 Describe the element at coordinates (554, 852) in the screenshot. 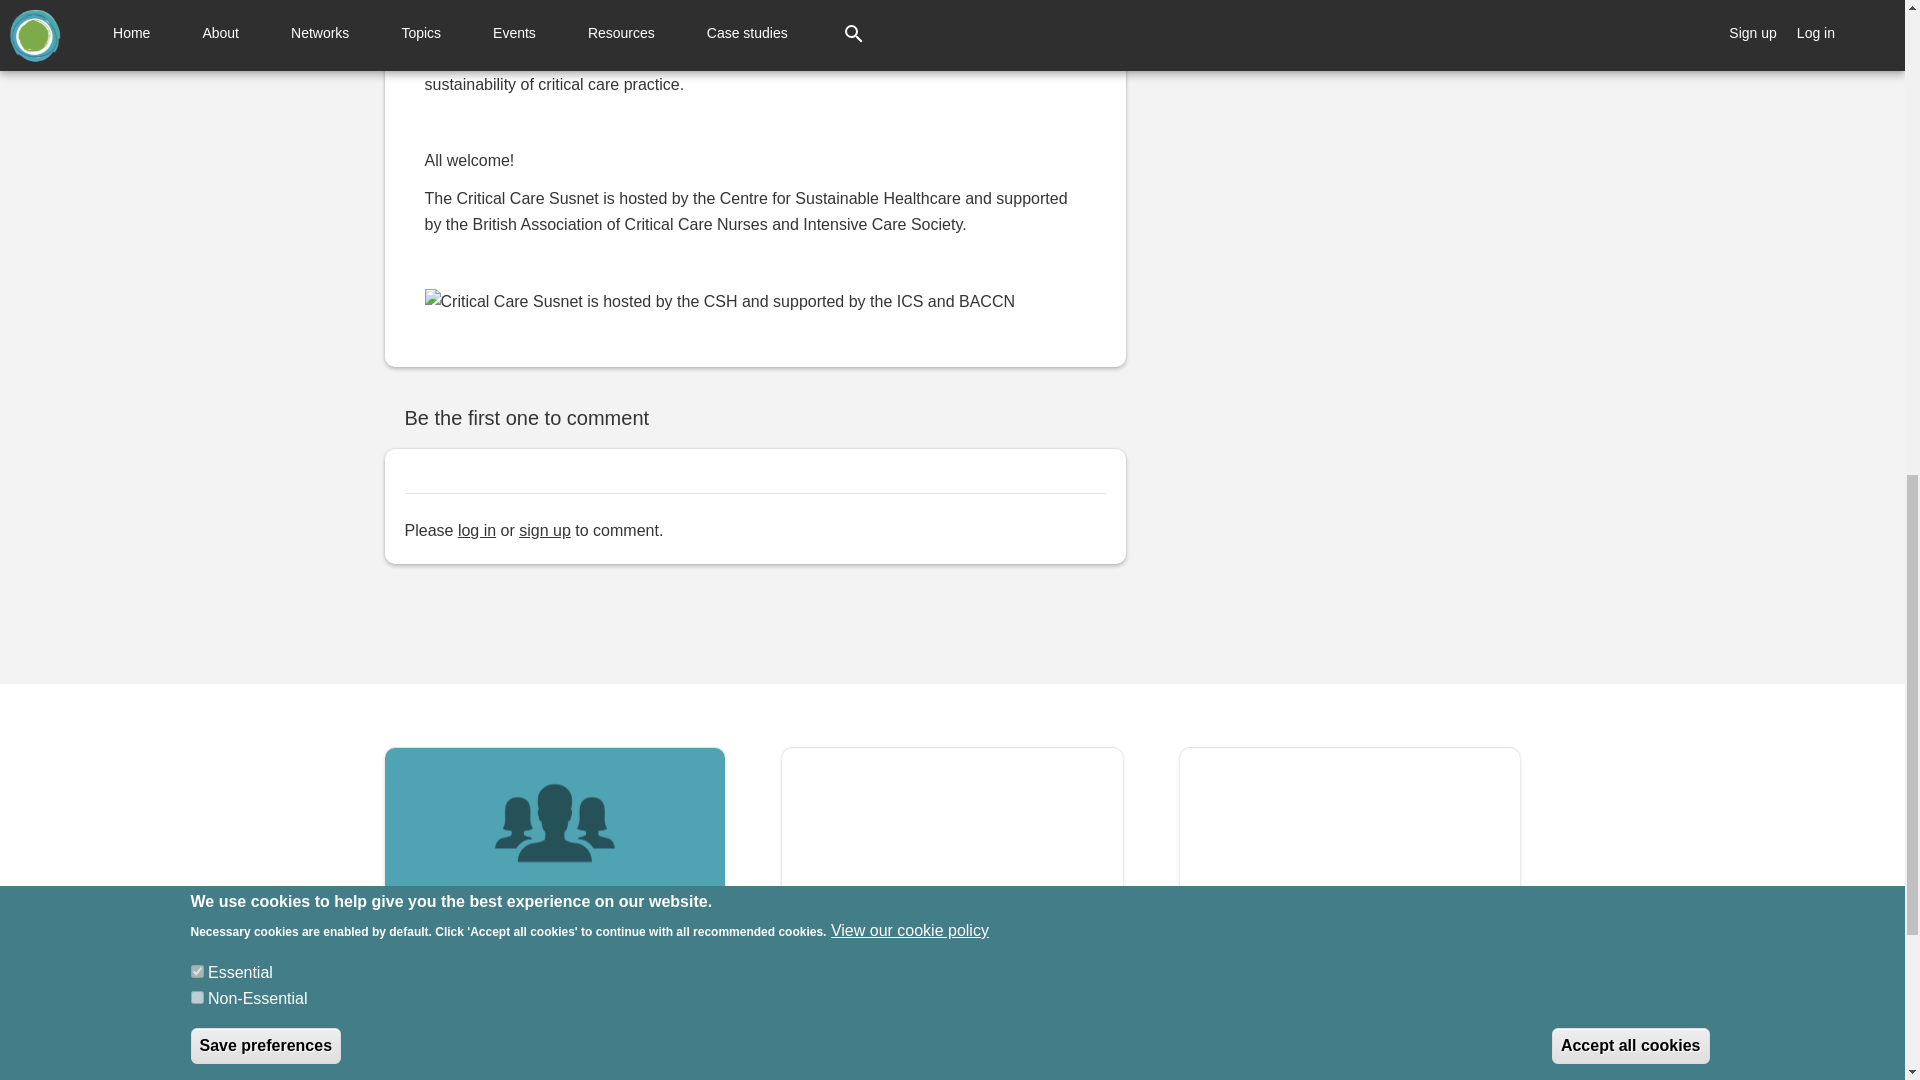

I see `Explore all networks` at that location.